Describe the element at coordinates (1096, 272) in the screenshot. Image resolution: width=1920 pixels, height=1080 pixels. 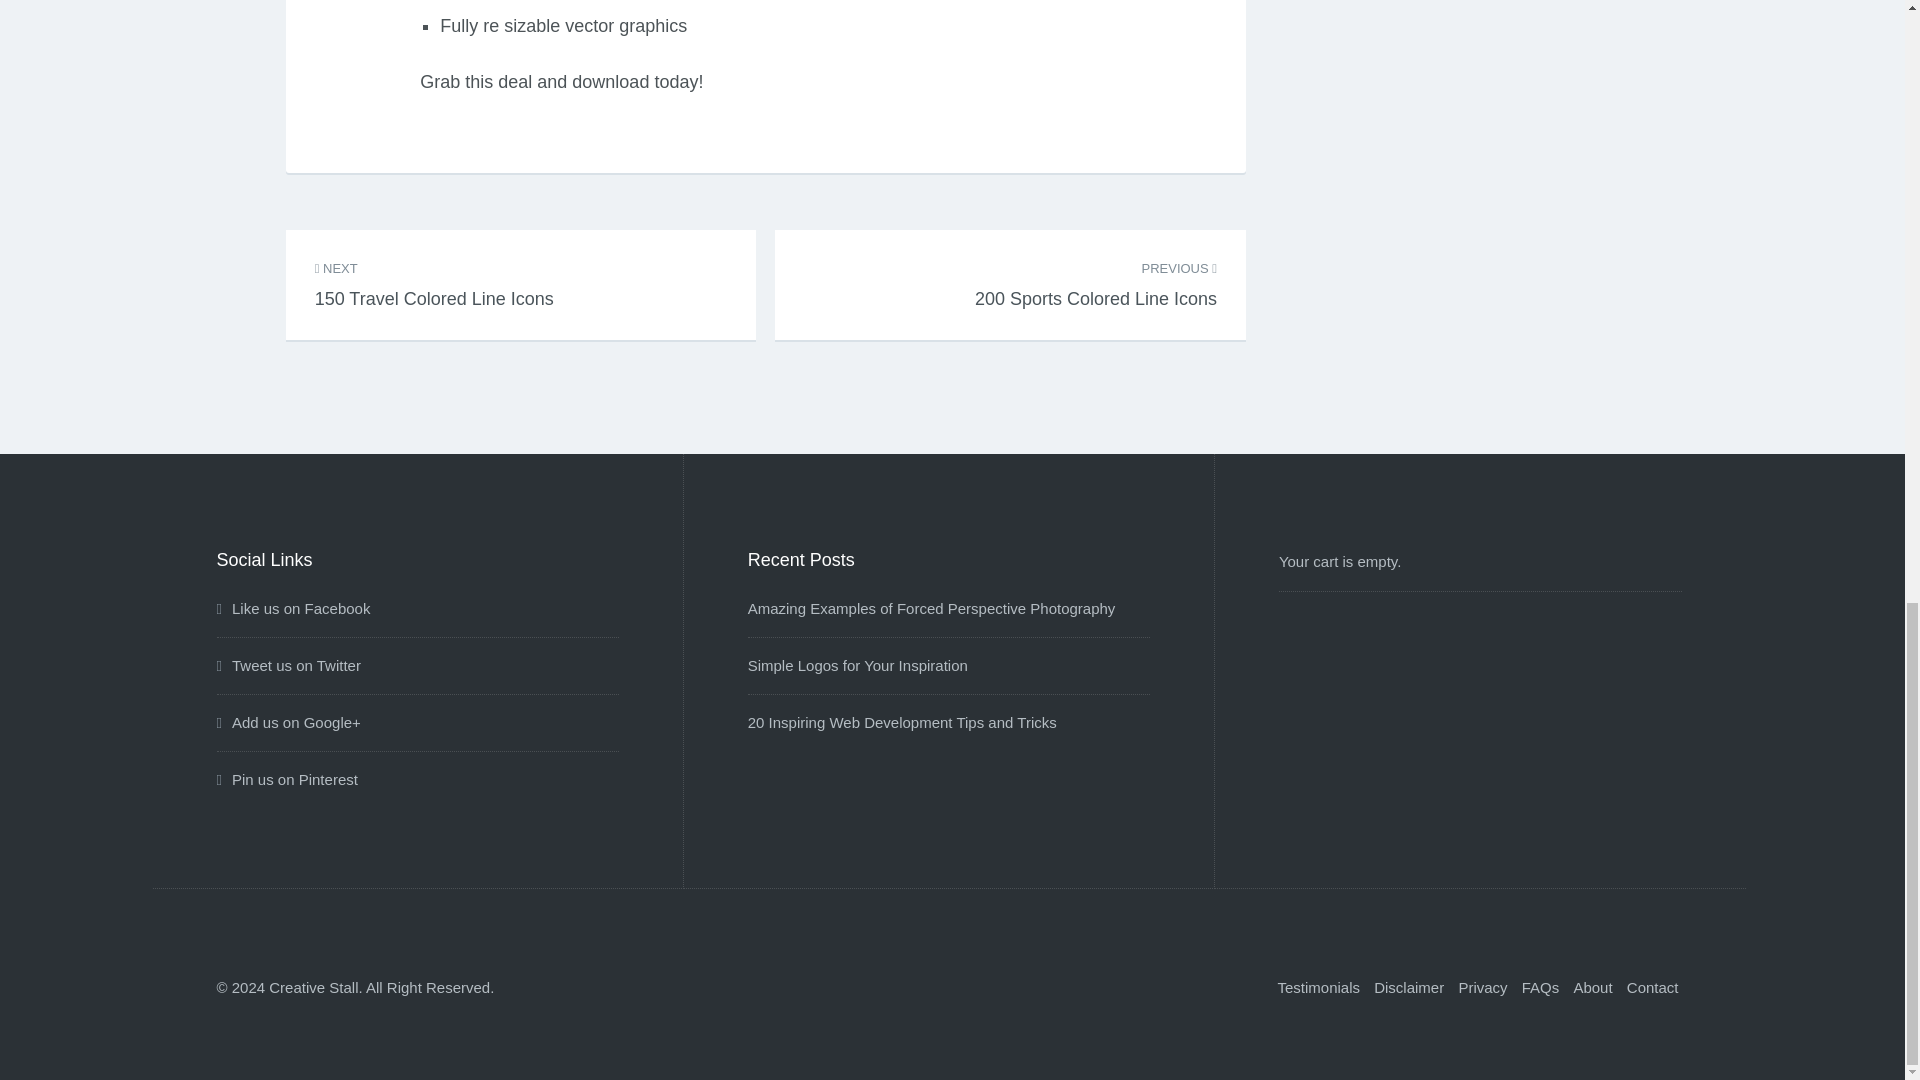
I see `Simple Logos for Your Inspiration` at that location.